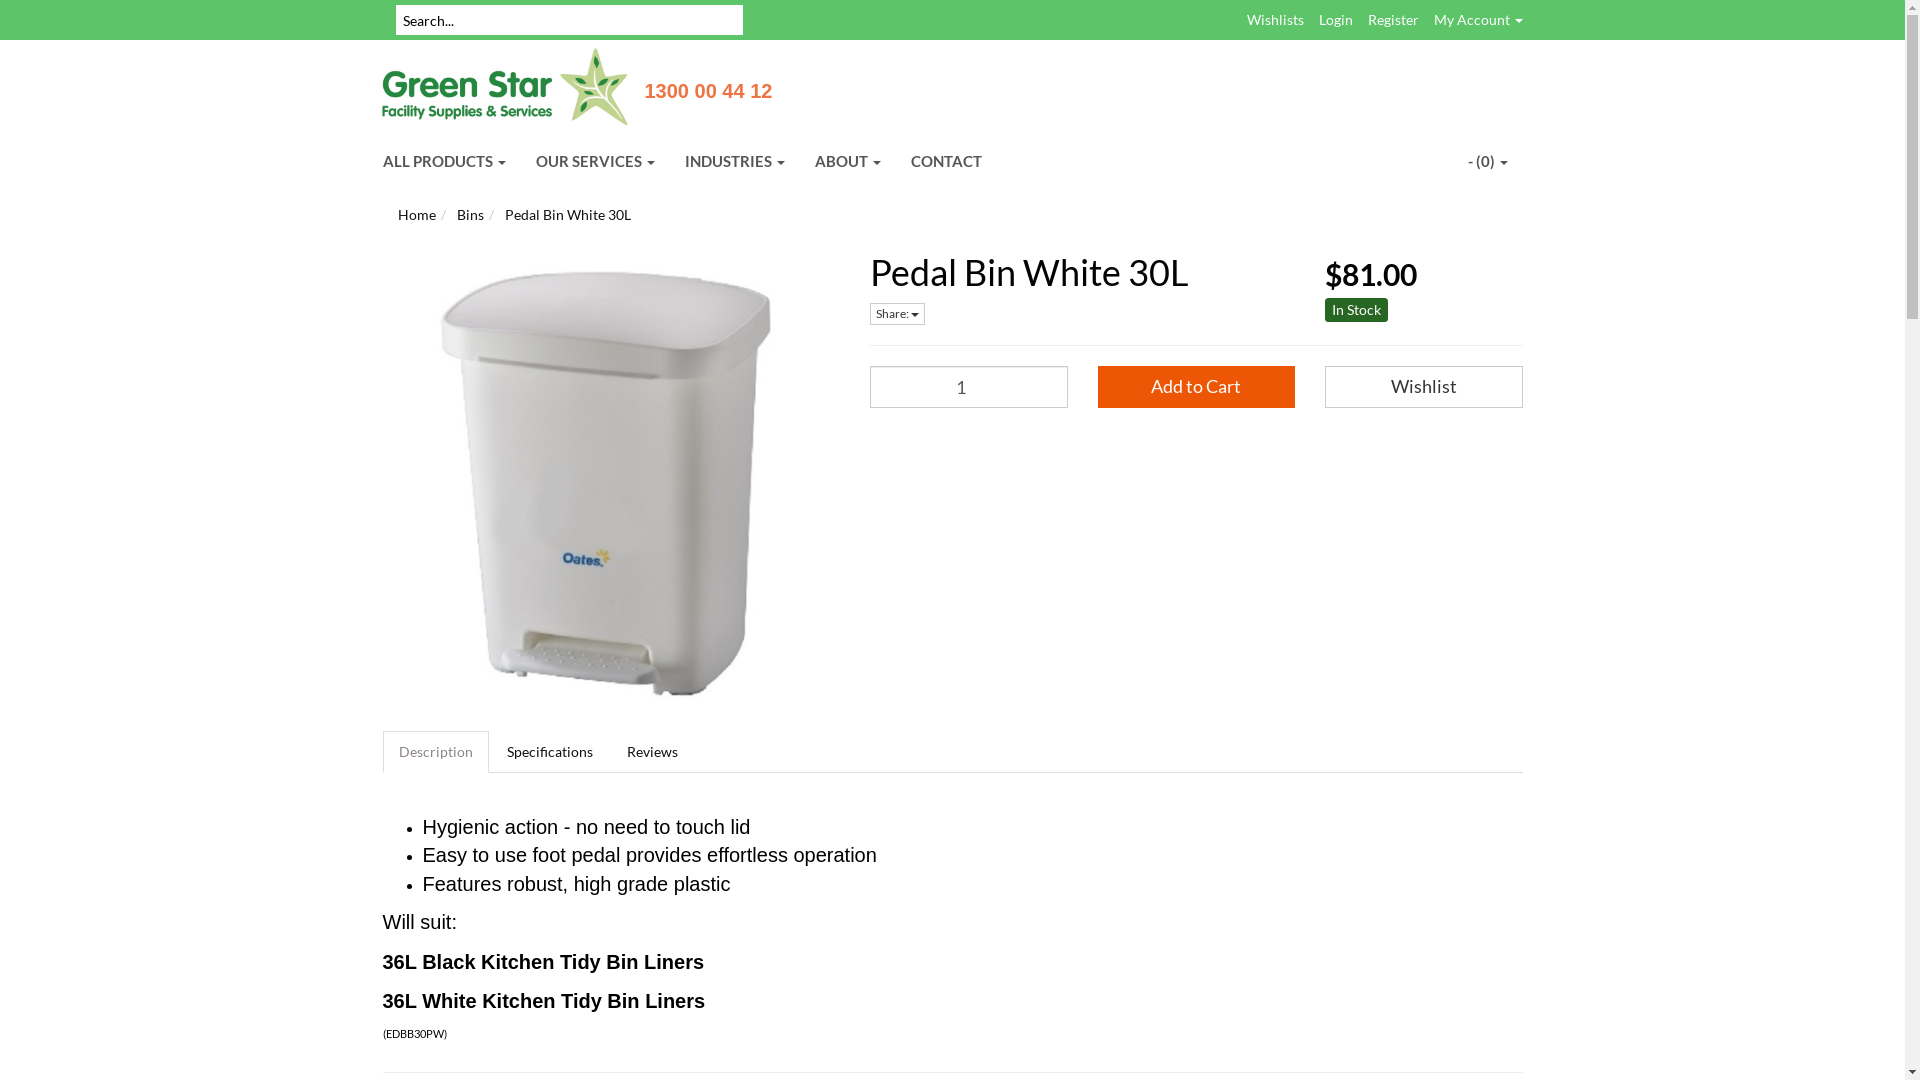 The image size is (1920, 1080). What do you see at coordinates (1335, 20) in the screenshot?
I see `Login` at bounding box center [1335, 20].